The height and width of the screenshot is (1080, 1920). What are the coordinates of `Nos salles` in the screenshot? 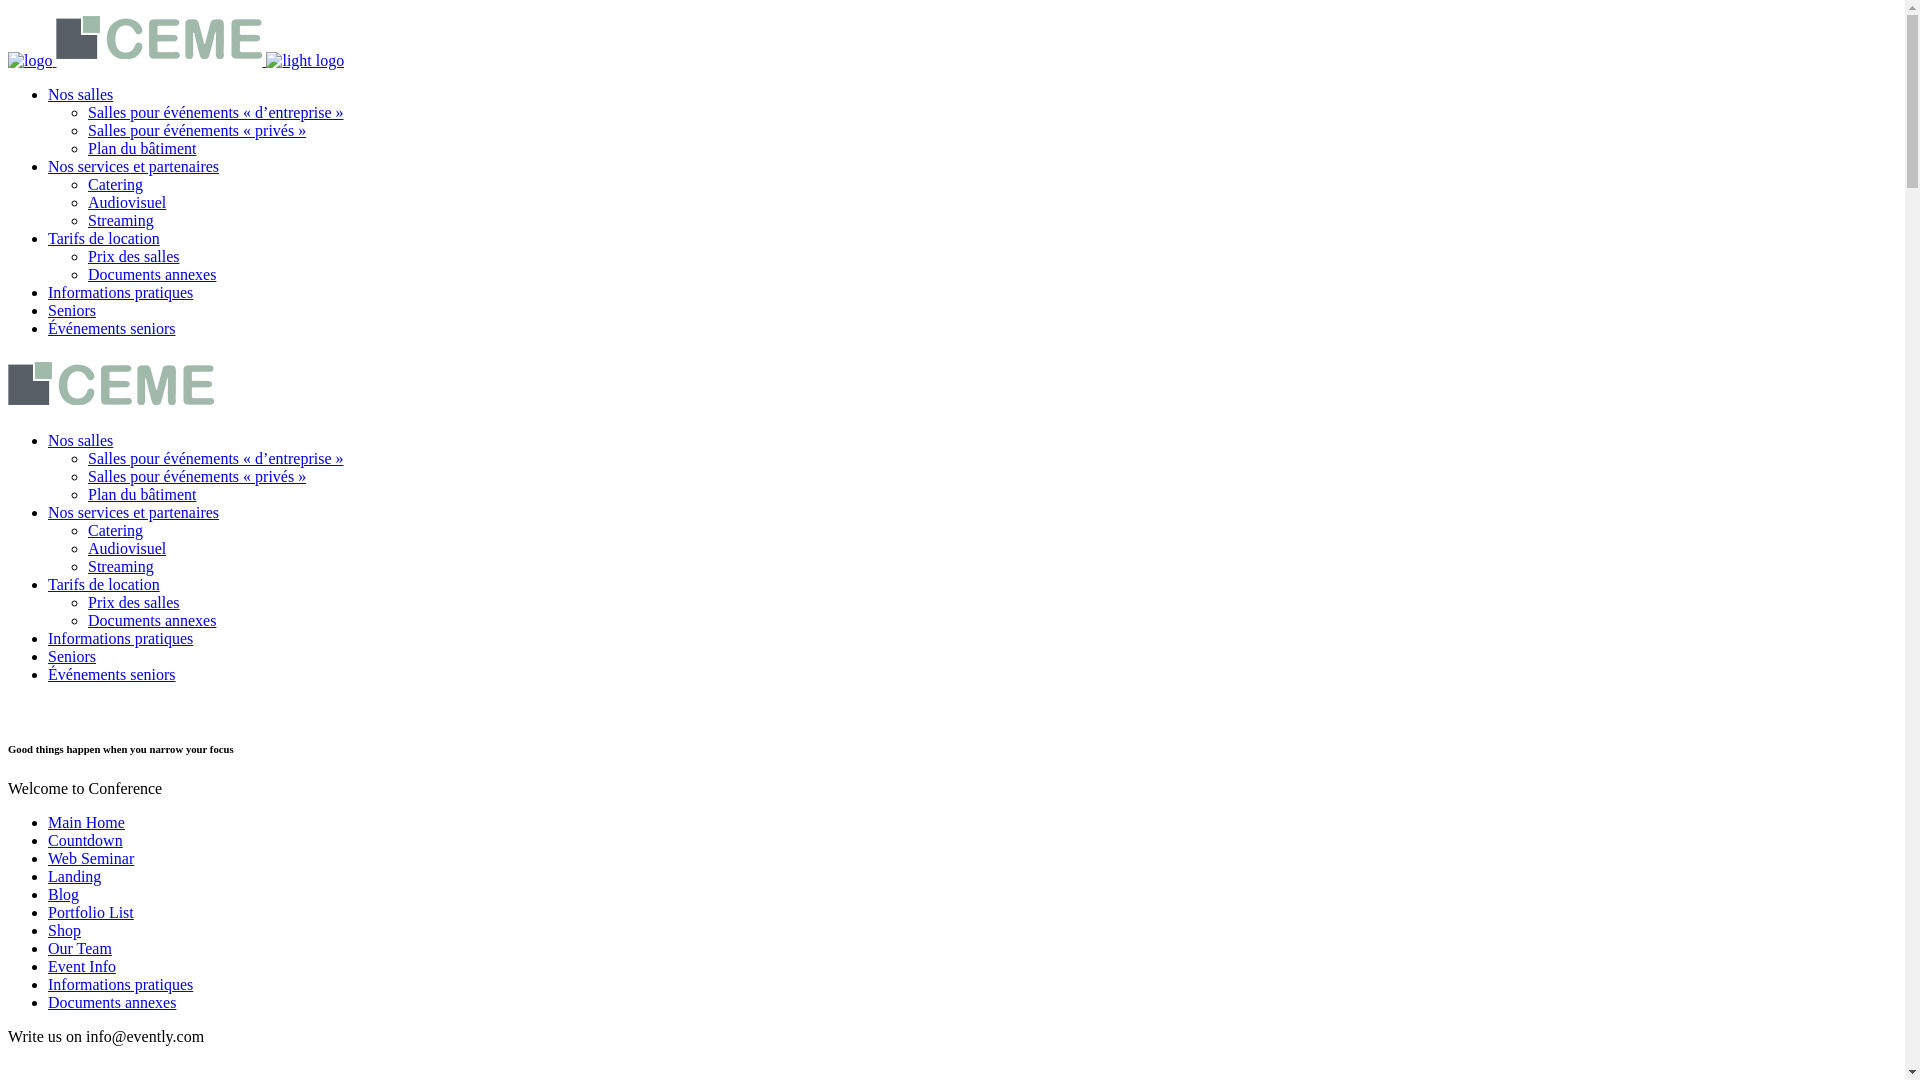 It's located at (80, 440).